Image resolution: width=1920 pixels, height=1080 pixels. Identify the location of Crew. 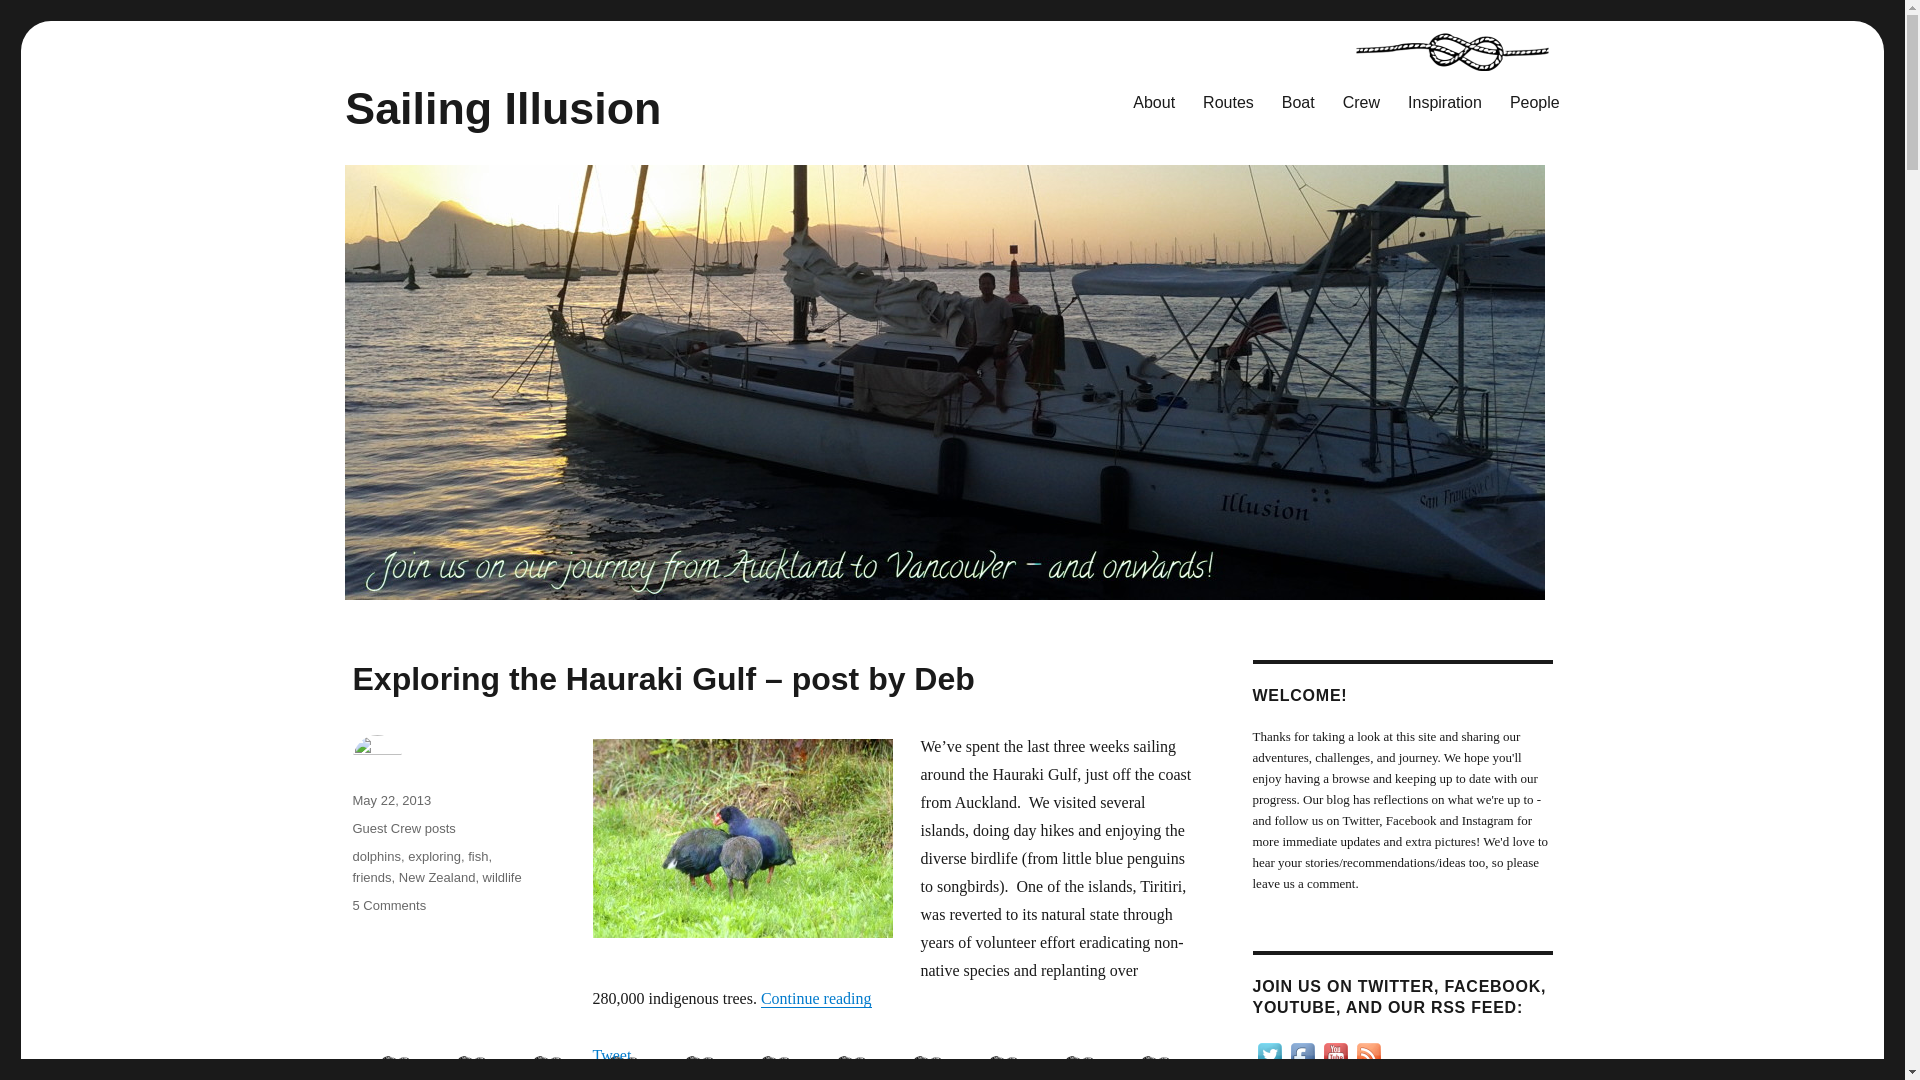
(1360, 102).